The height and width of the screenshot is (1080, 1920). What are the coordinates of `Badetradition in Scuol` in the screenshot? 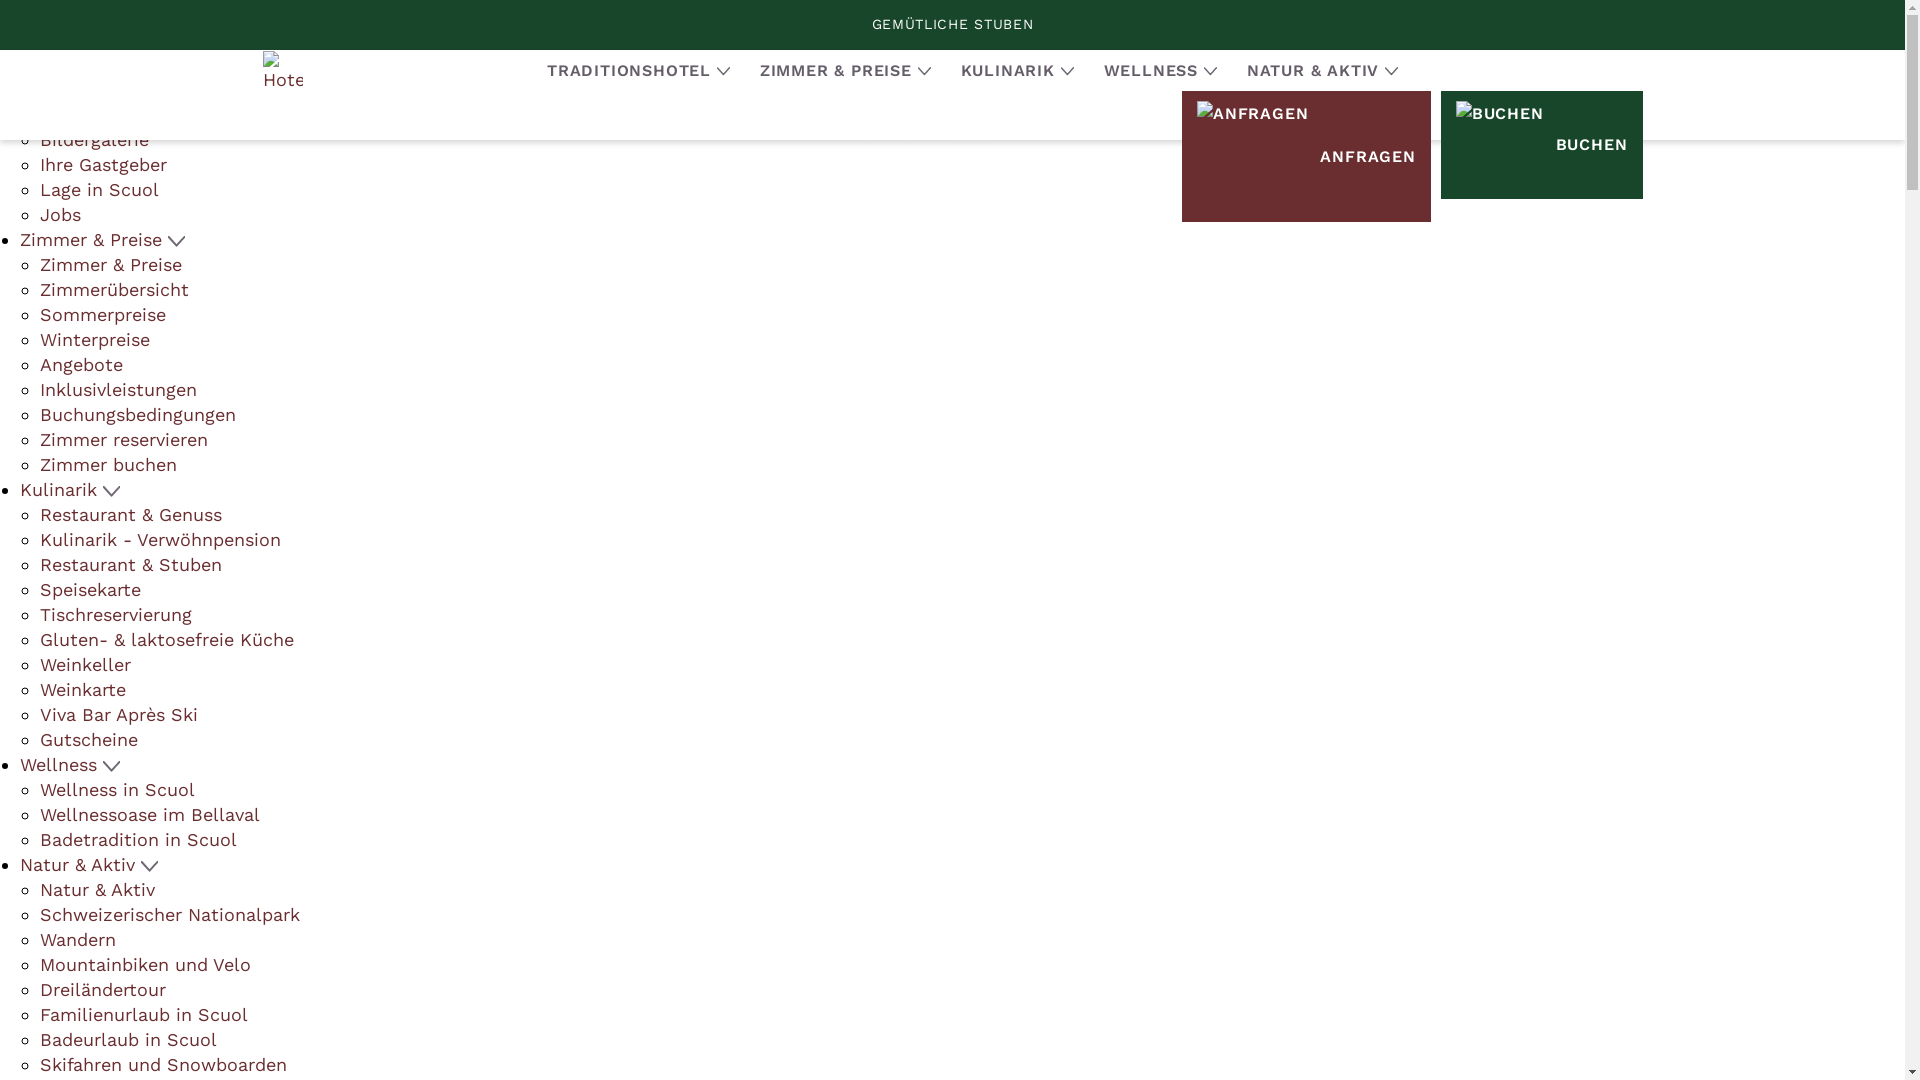 It's located at (138, 840).